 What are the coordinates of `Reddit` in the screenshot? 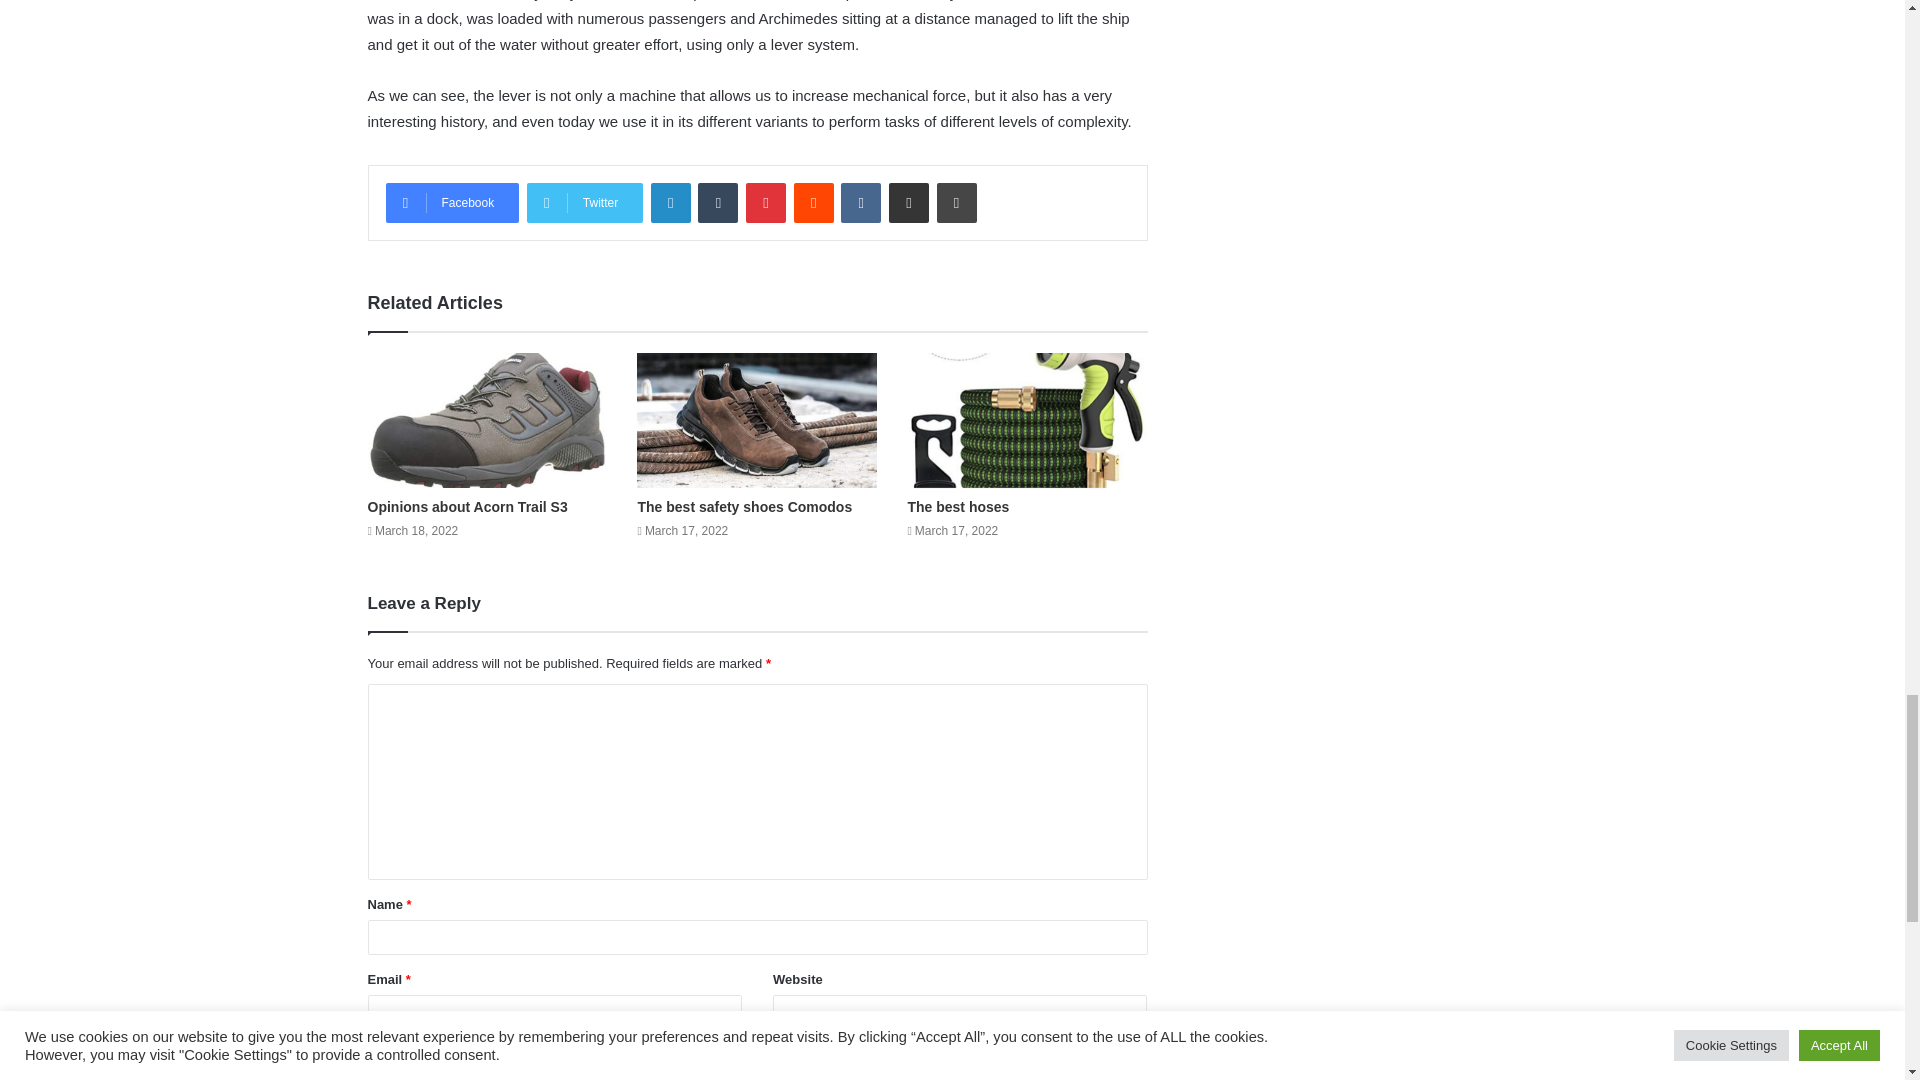 It's located at (814, 202).